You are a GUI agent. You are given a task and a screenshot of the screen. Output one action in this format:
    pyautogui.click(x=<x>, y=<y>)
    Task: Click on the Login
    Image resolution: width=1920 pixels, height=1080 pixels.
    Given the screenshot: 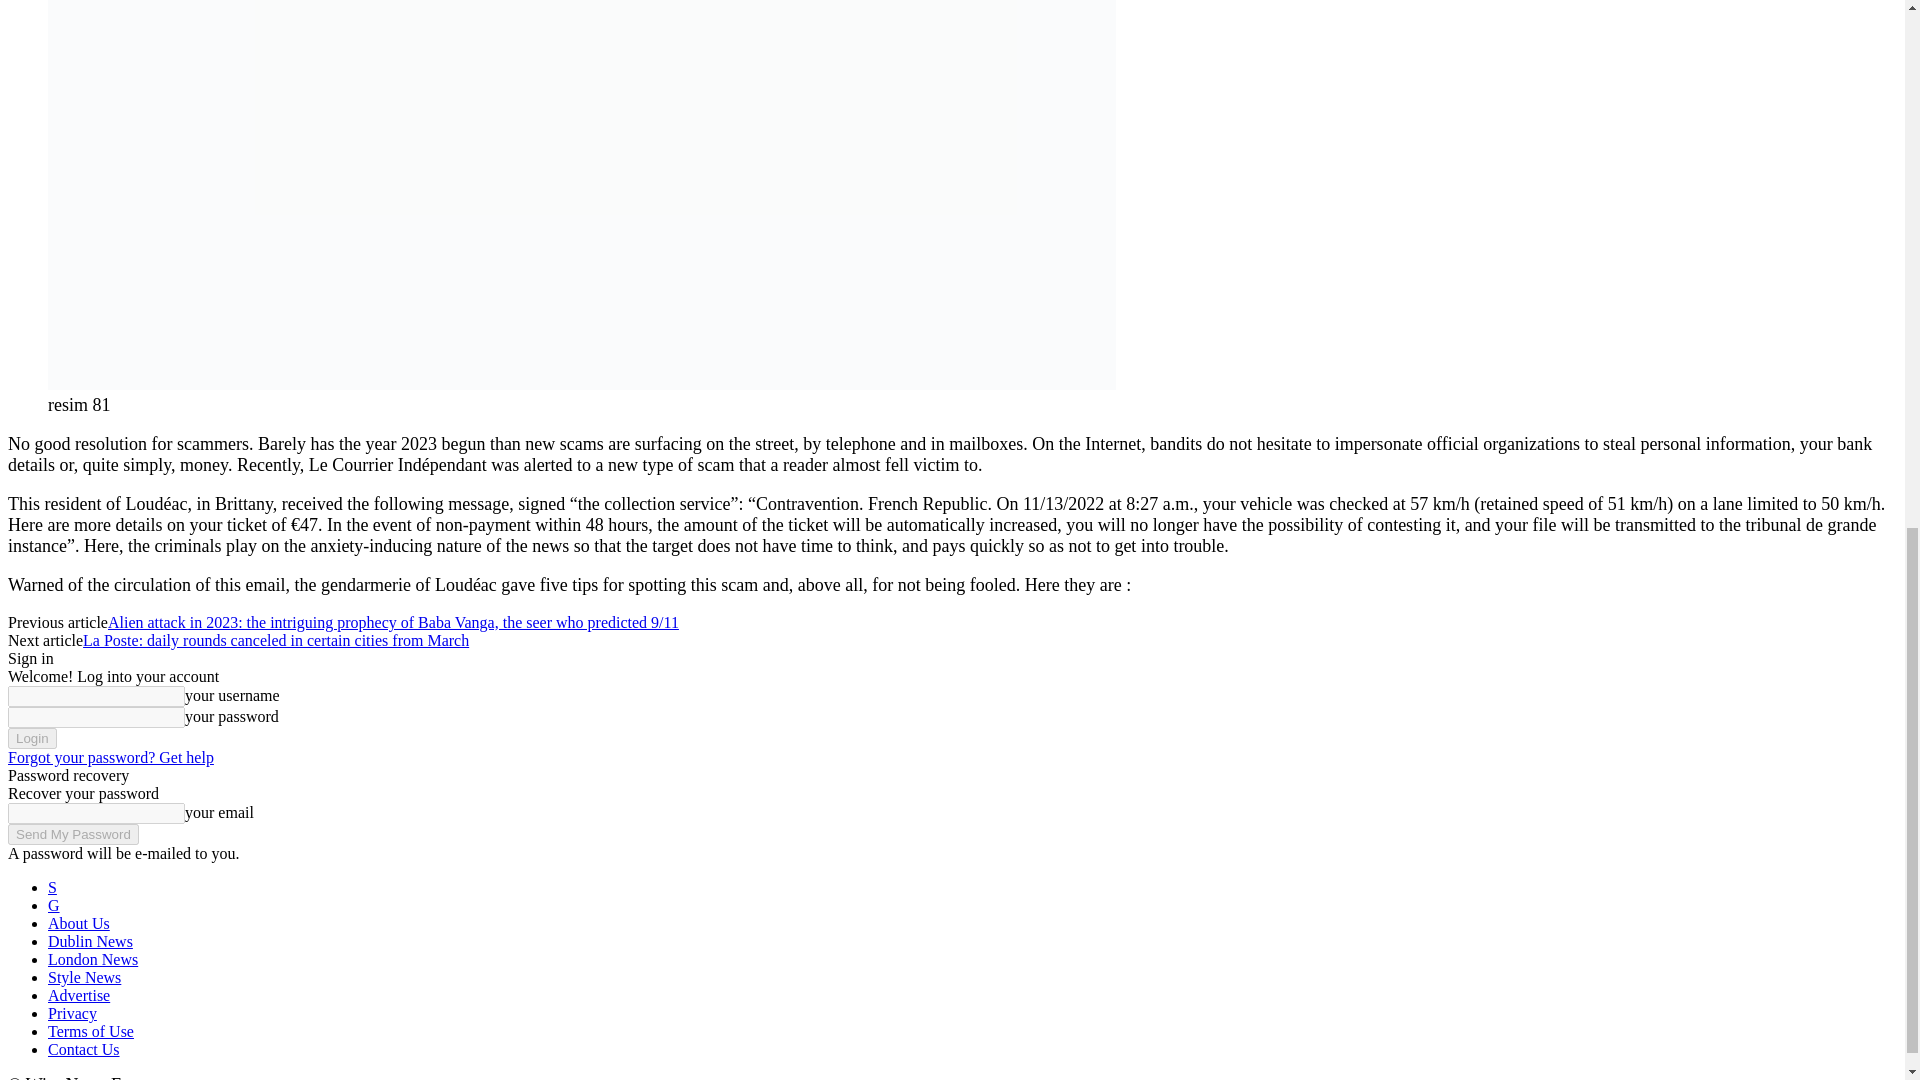 What is the action you would take?
    pyautogui.click(x=32, y=738)
    